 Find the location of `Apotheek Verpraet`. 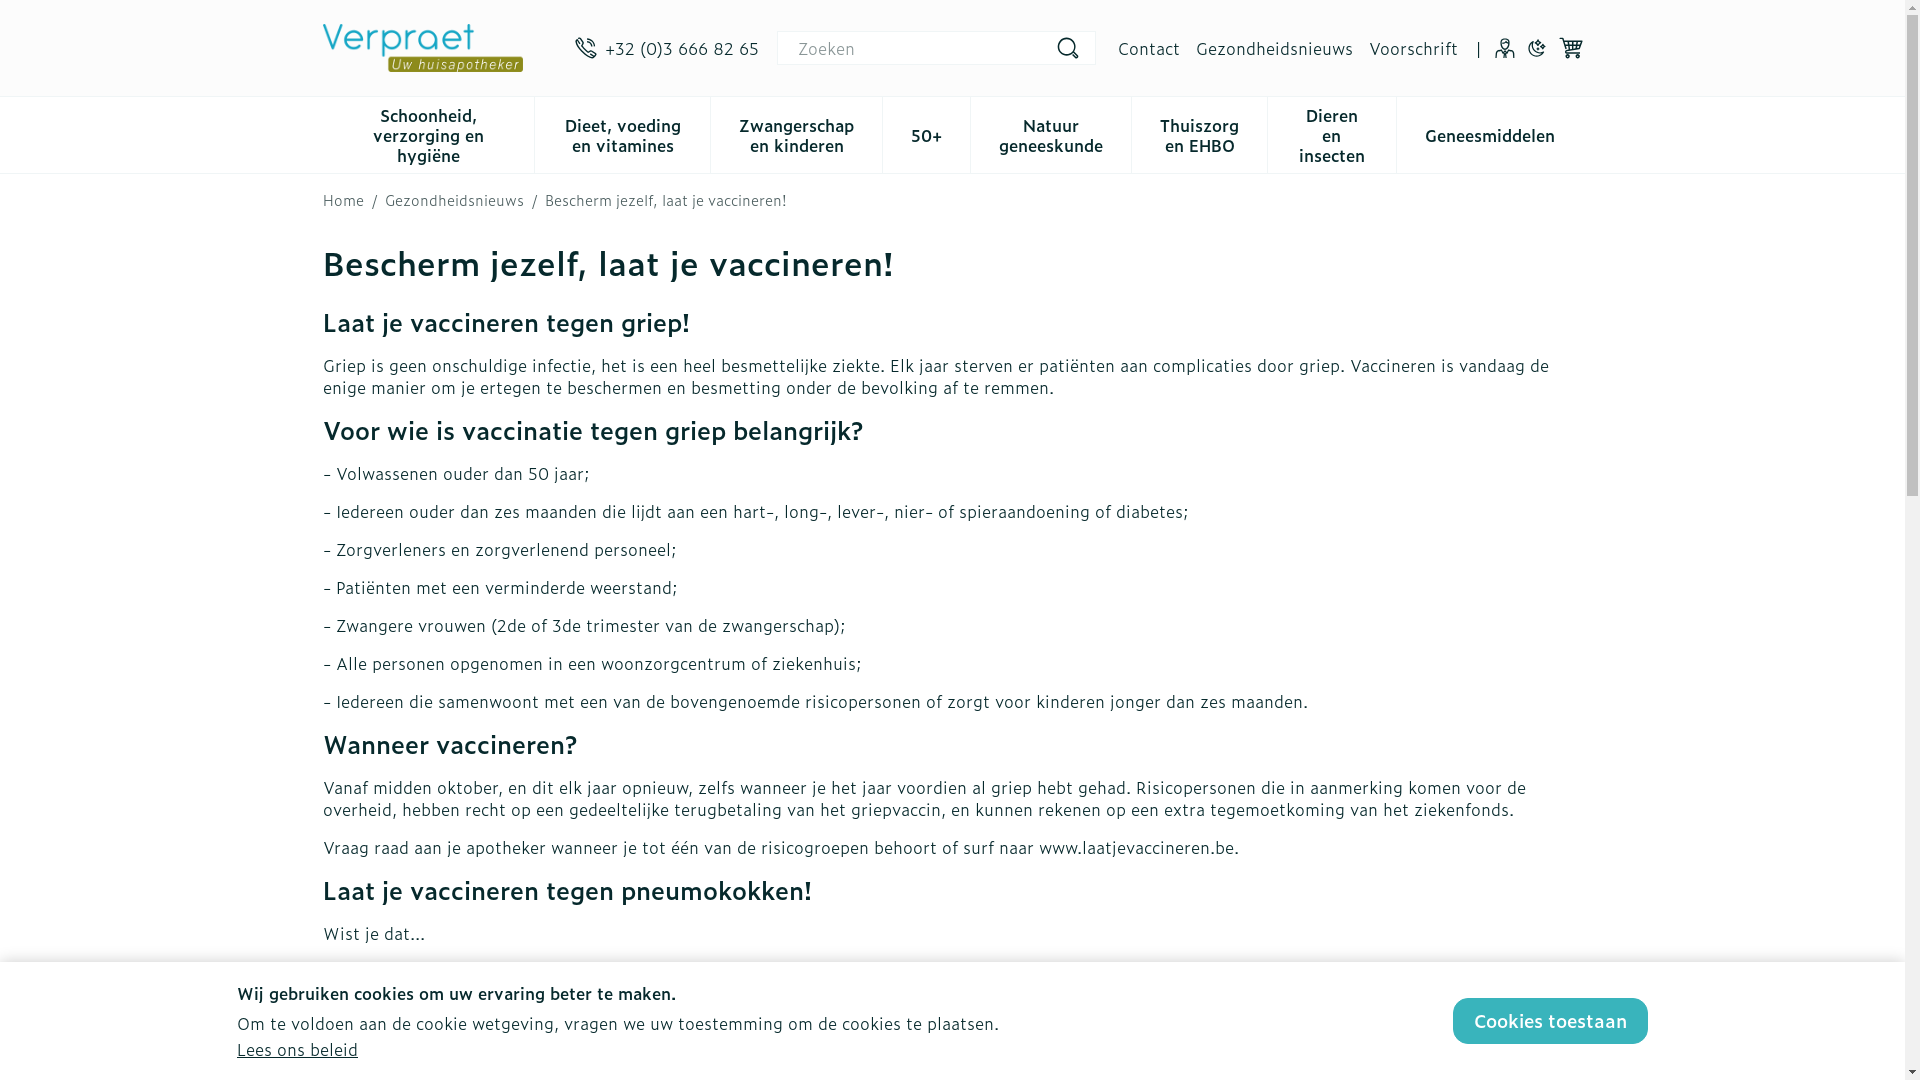

Apotheek Verpraet is located at coordinates (440, 48).